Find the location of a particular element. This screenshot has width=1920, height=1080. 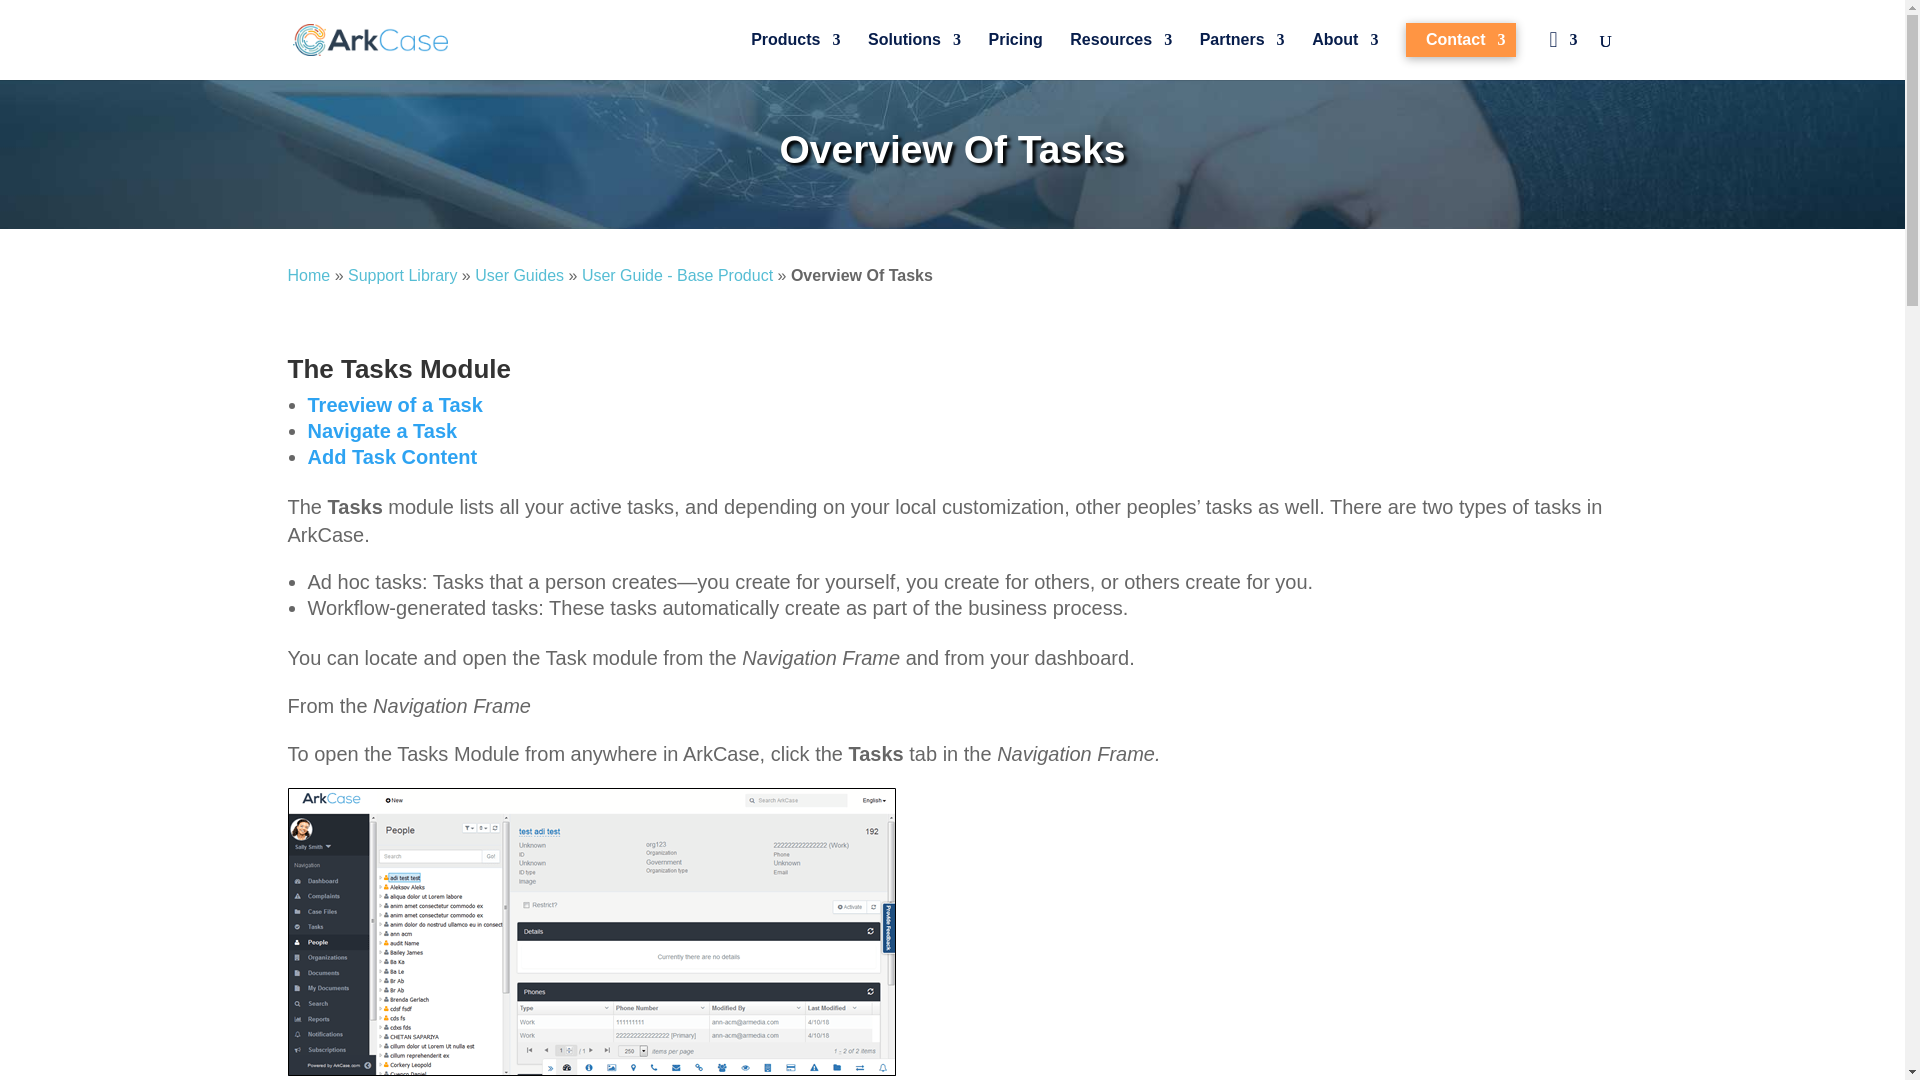

Solutions is located at coordinates (914, 56).